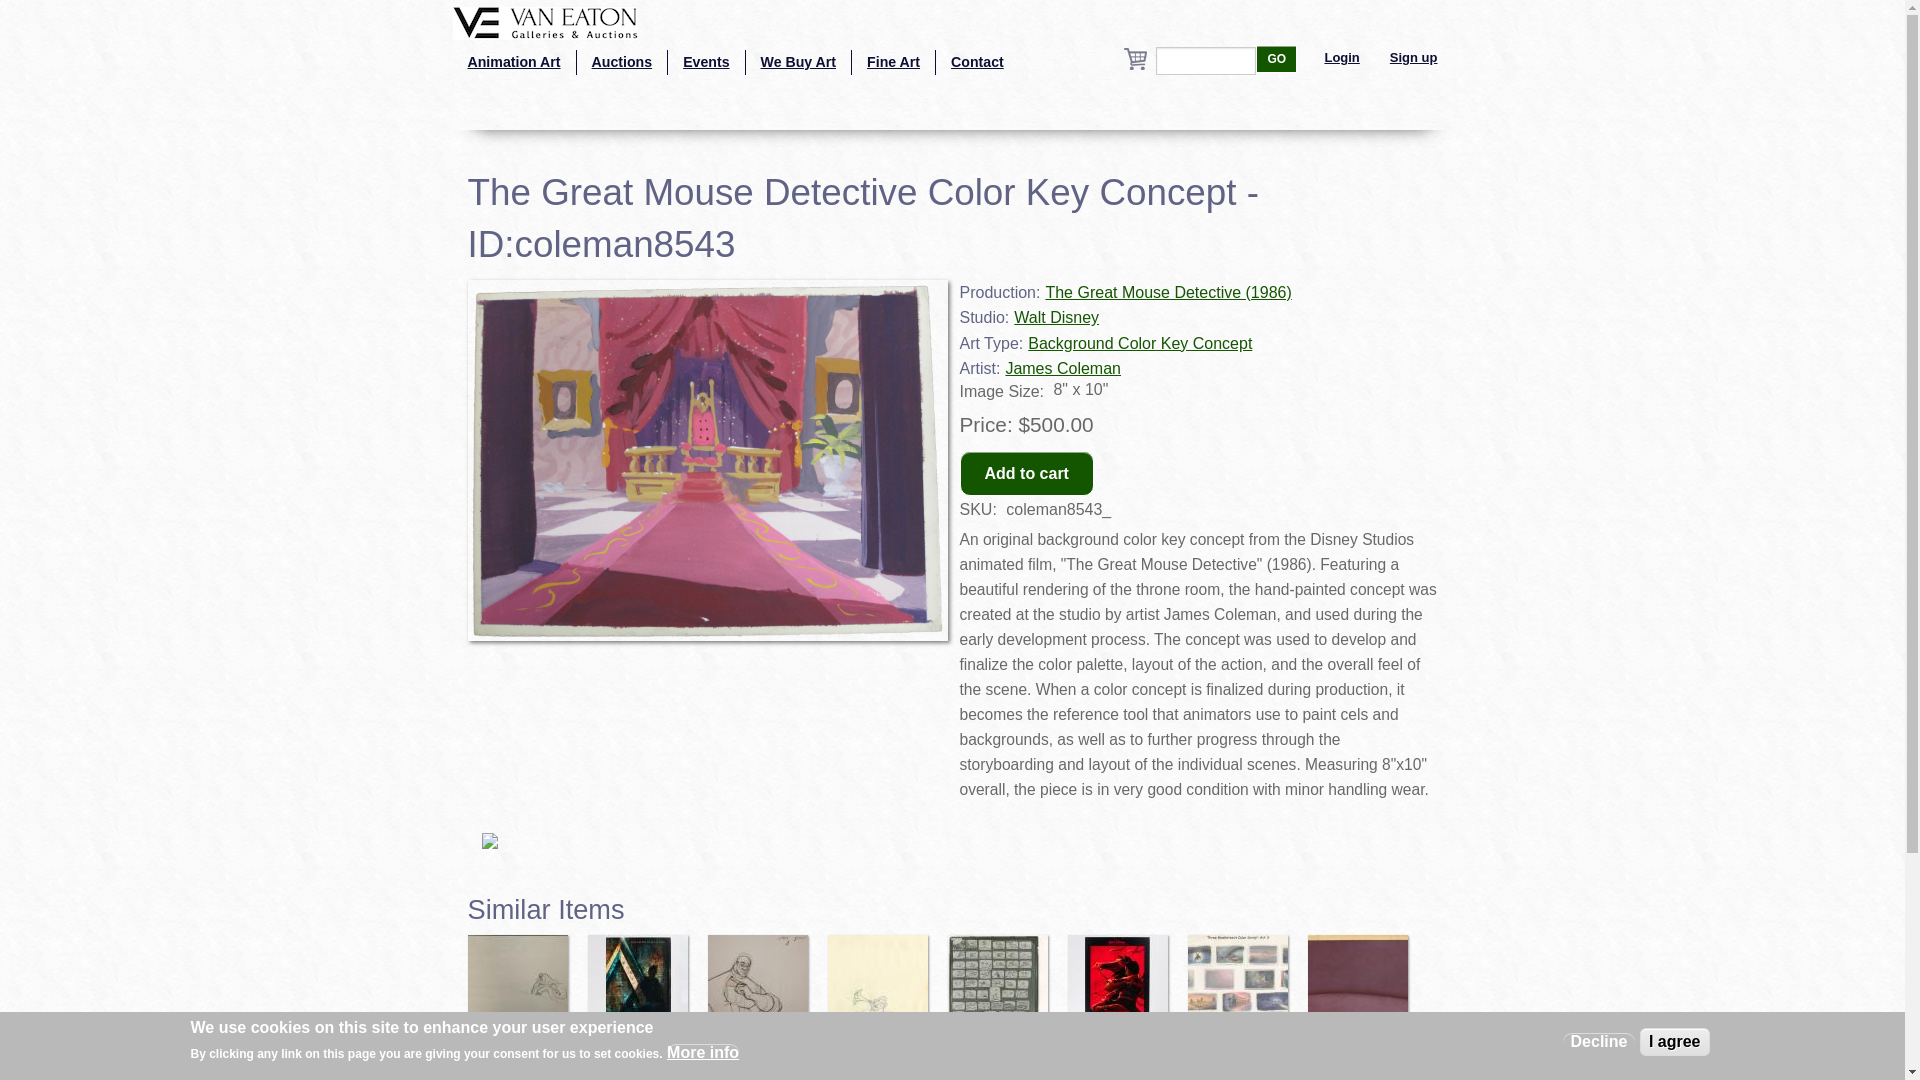 The width and height of the screenshot is (1920, 1080). What do you see at coordinates (799, 62) in the screenshot?
I see `We Buy Art` at bounding box center [799, 62].